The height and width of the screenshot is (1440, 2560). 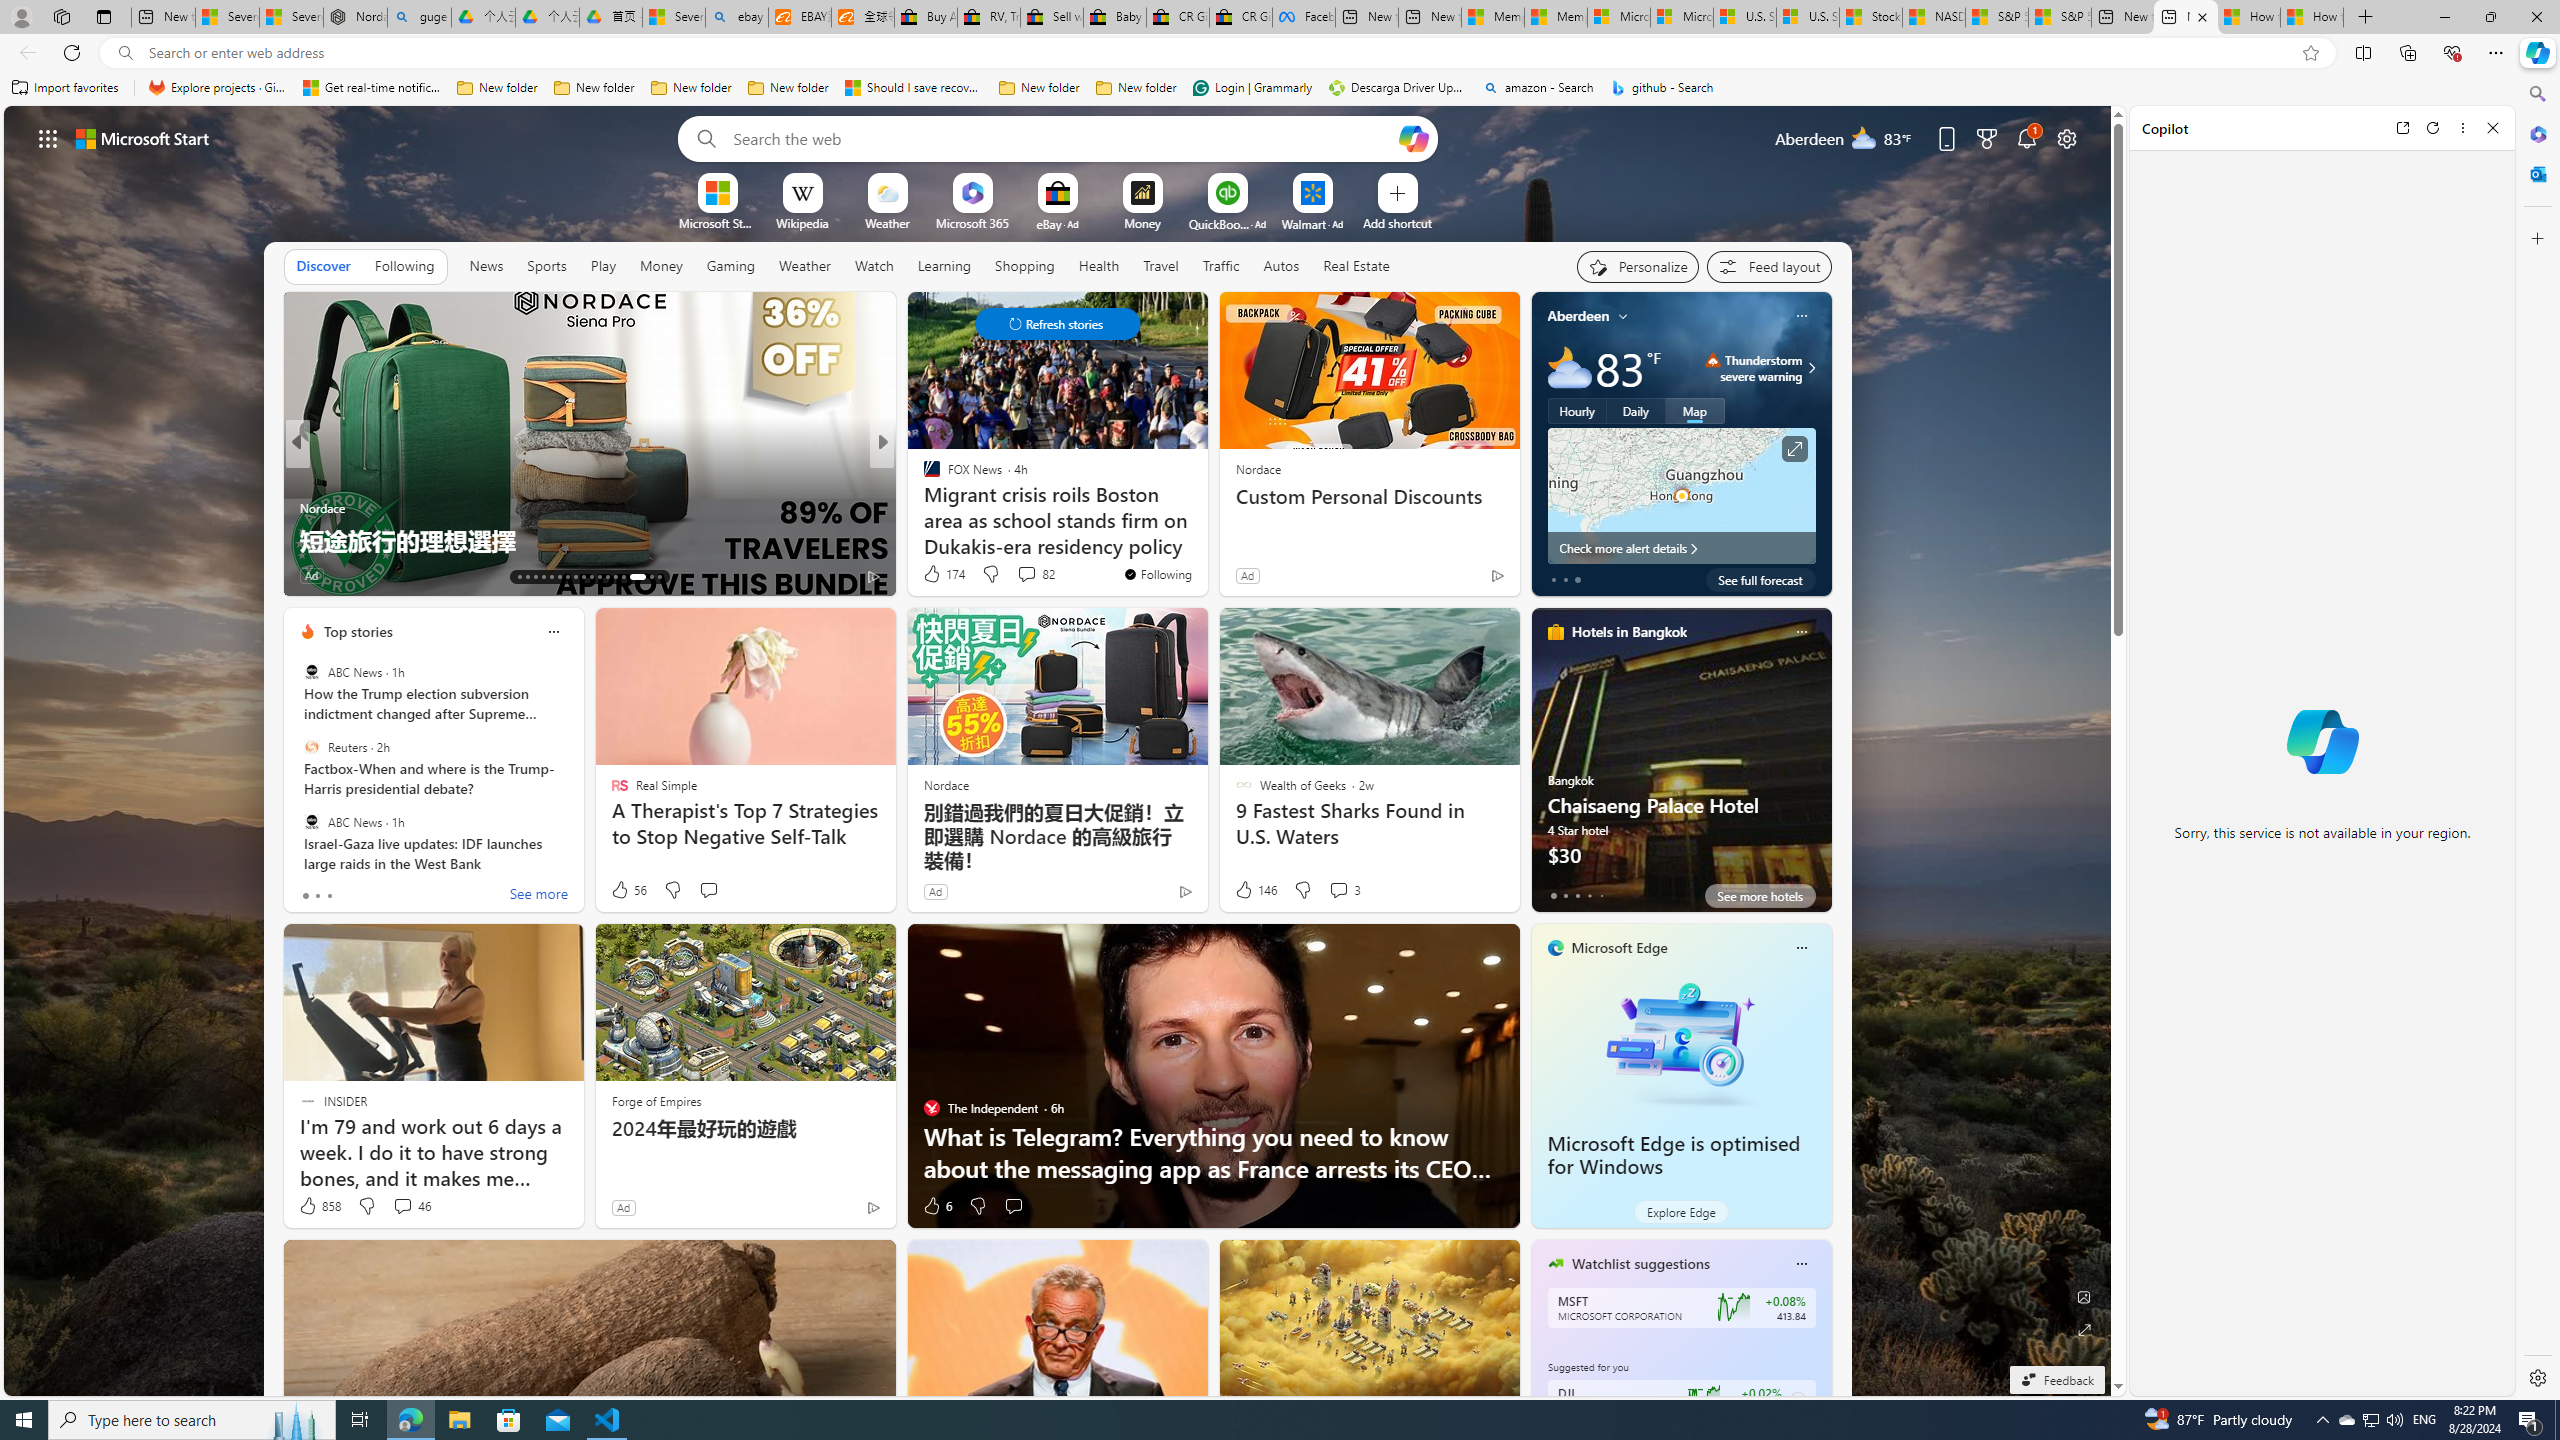 I want to click on Travel, so click(x=1160, y=266).